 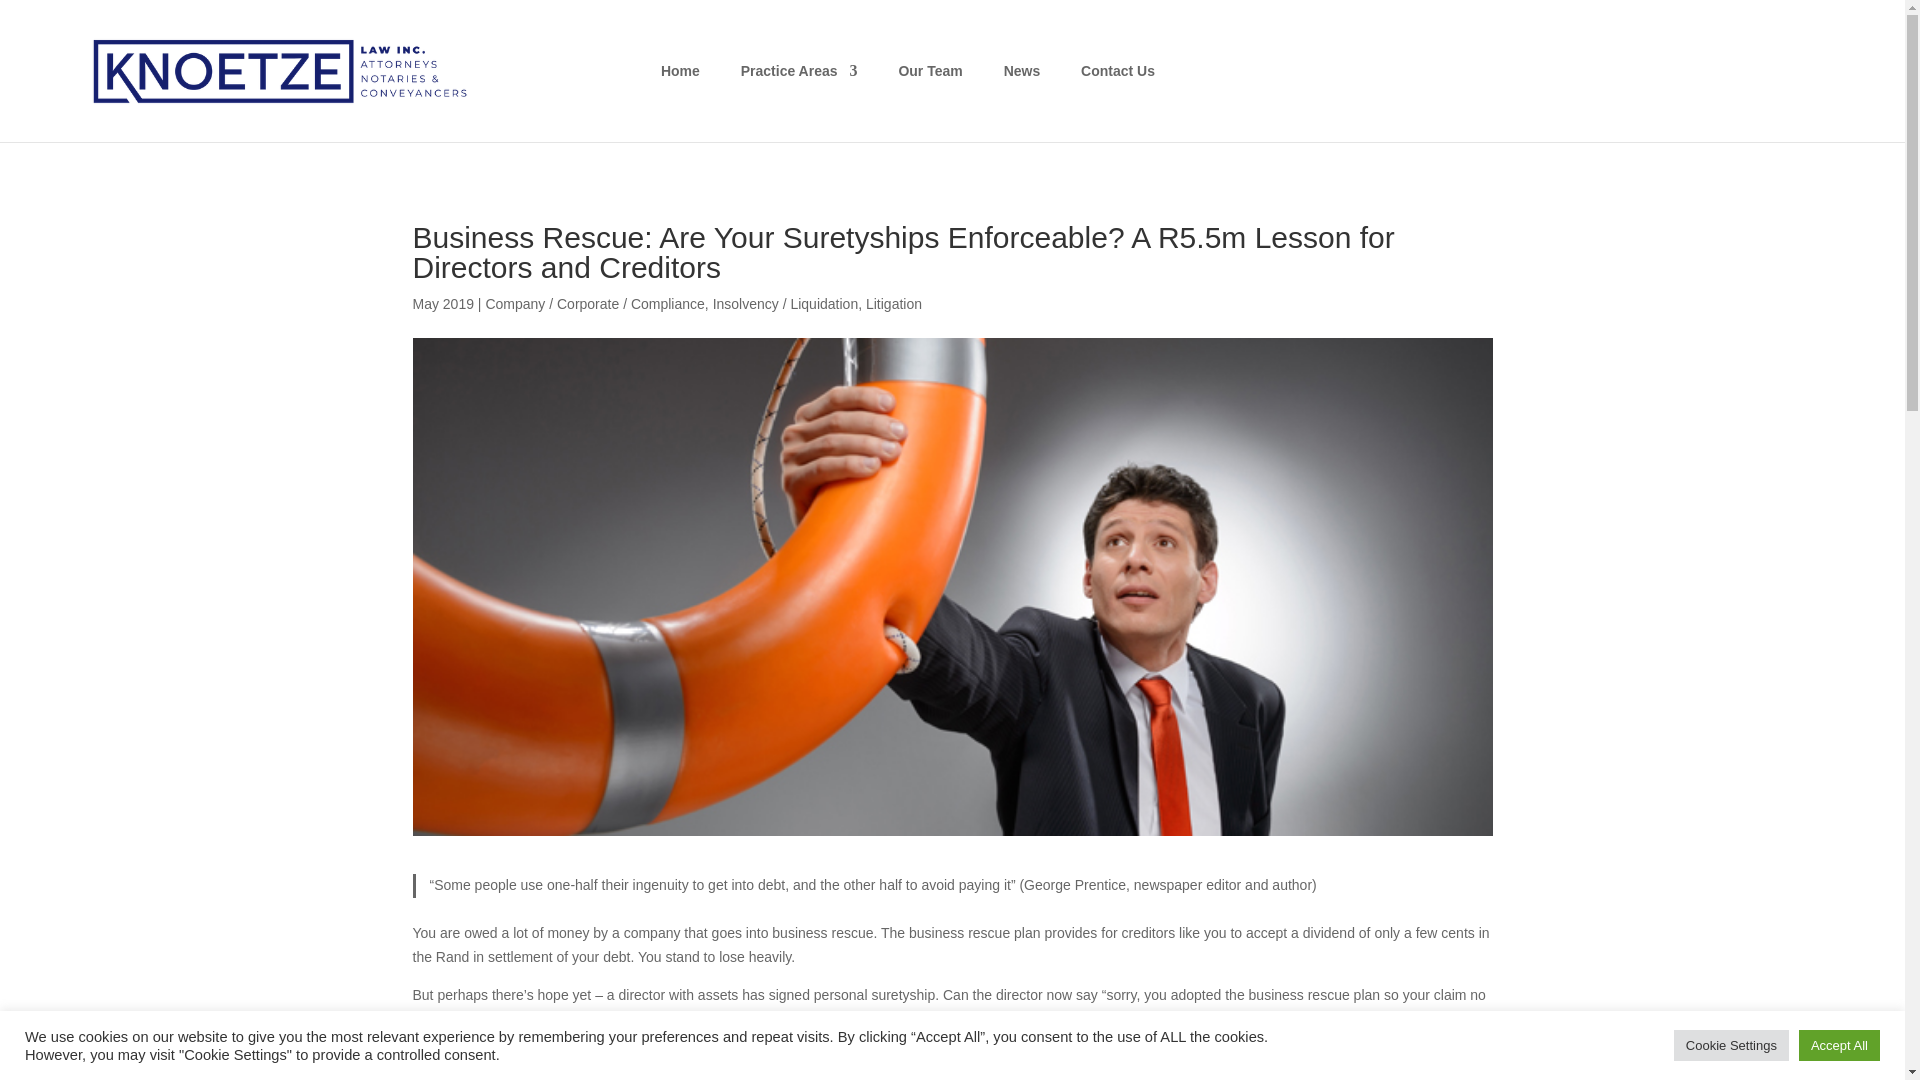 What do you see at coordinates (893, 304) in the screenshot?
I see `Litigation` at bounding box center [893, 304].